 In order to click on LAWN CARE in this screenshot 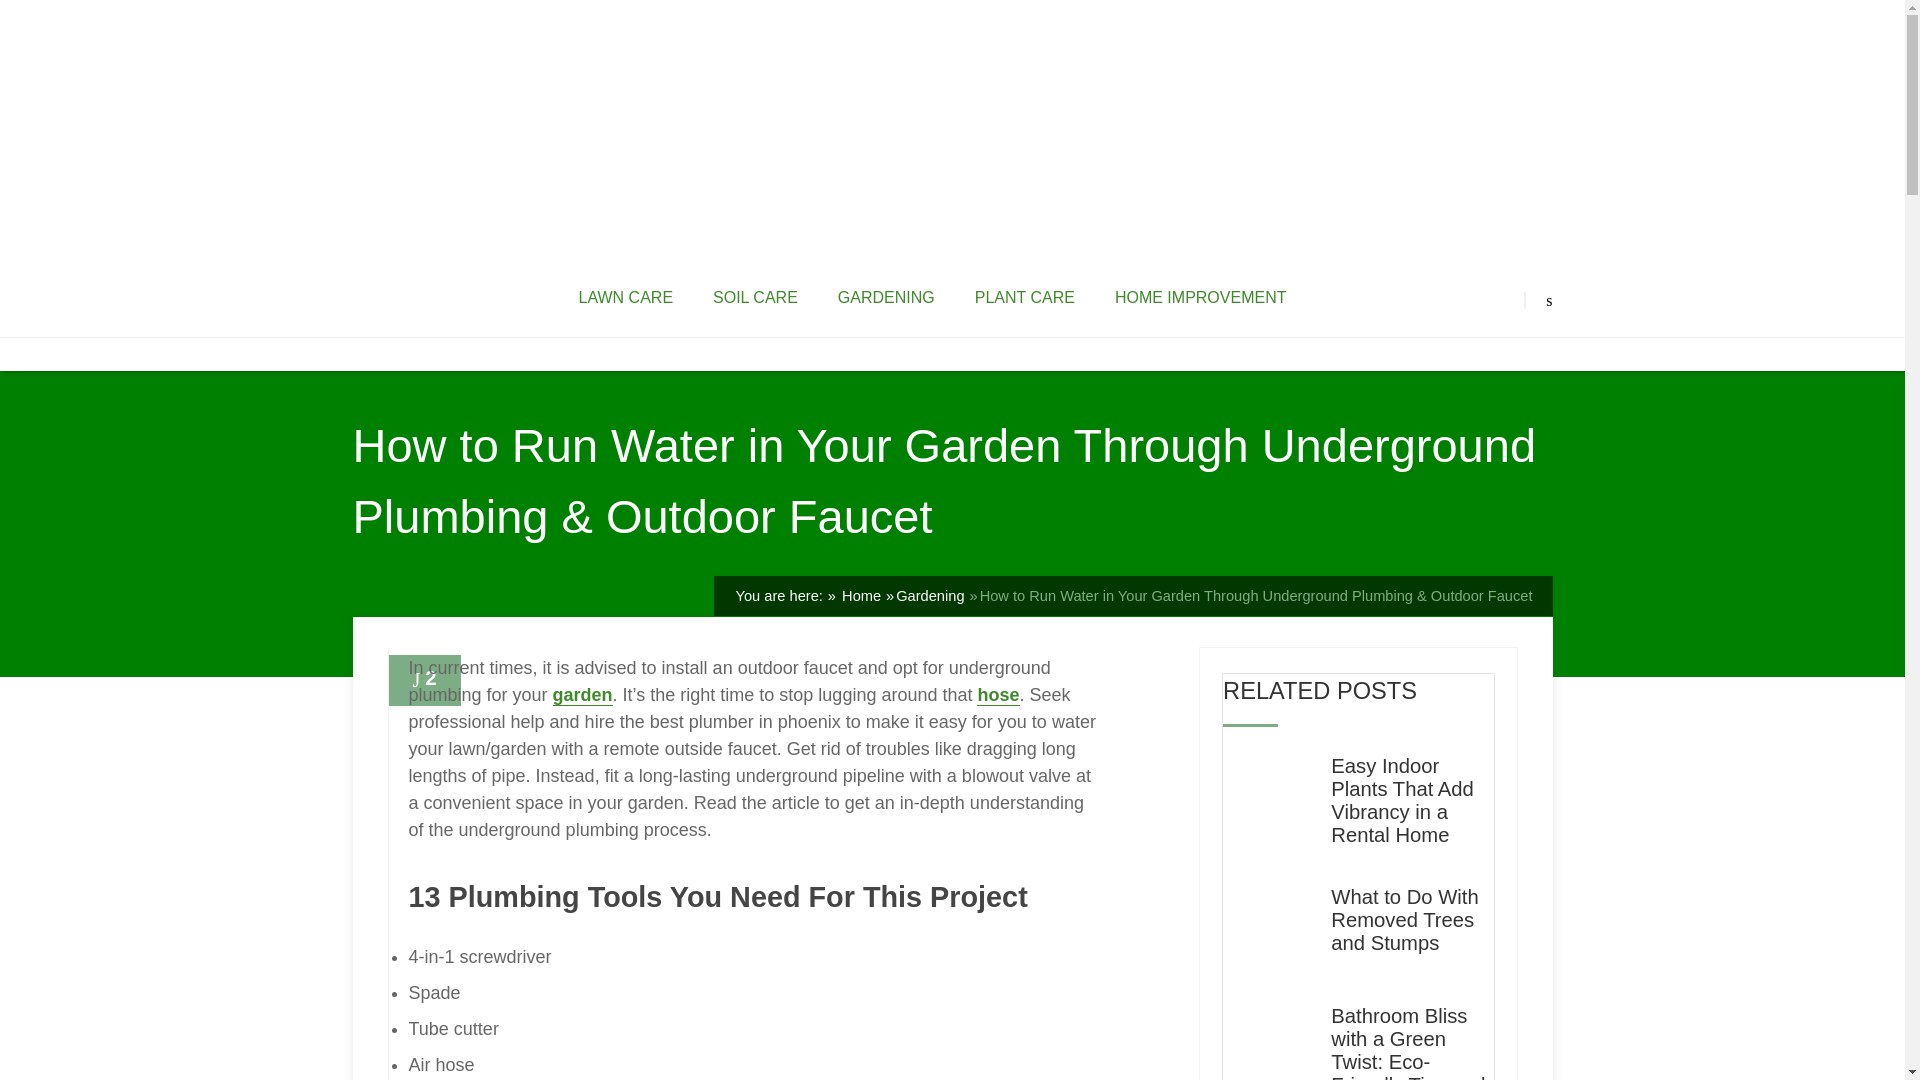, I will do `click(626, 298)`.